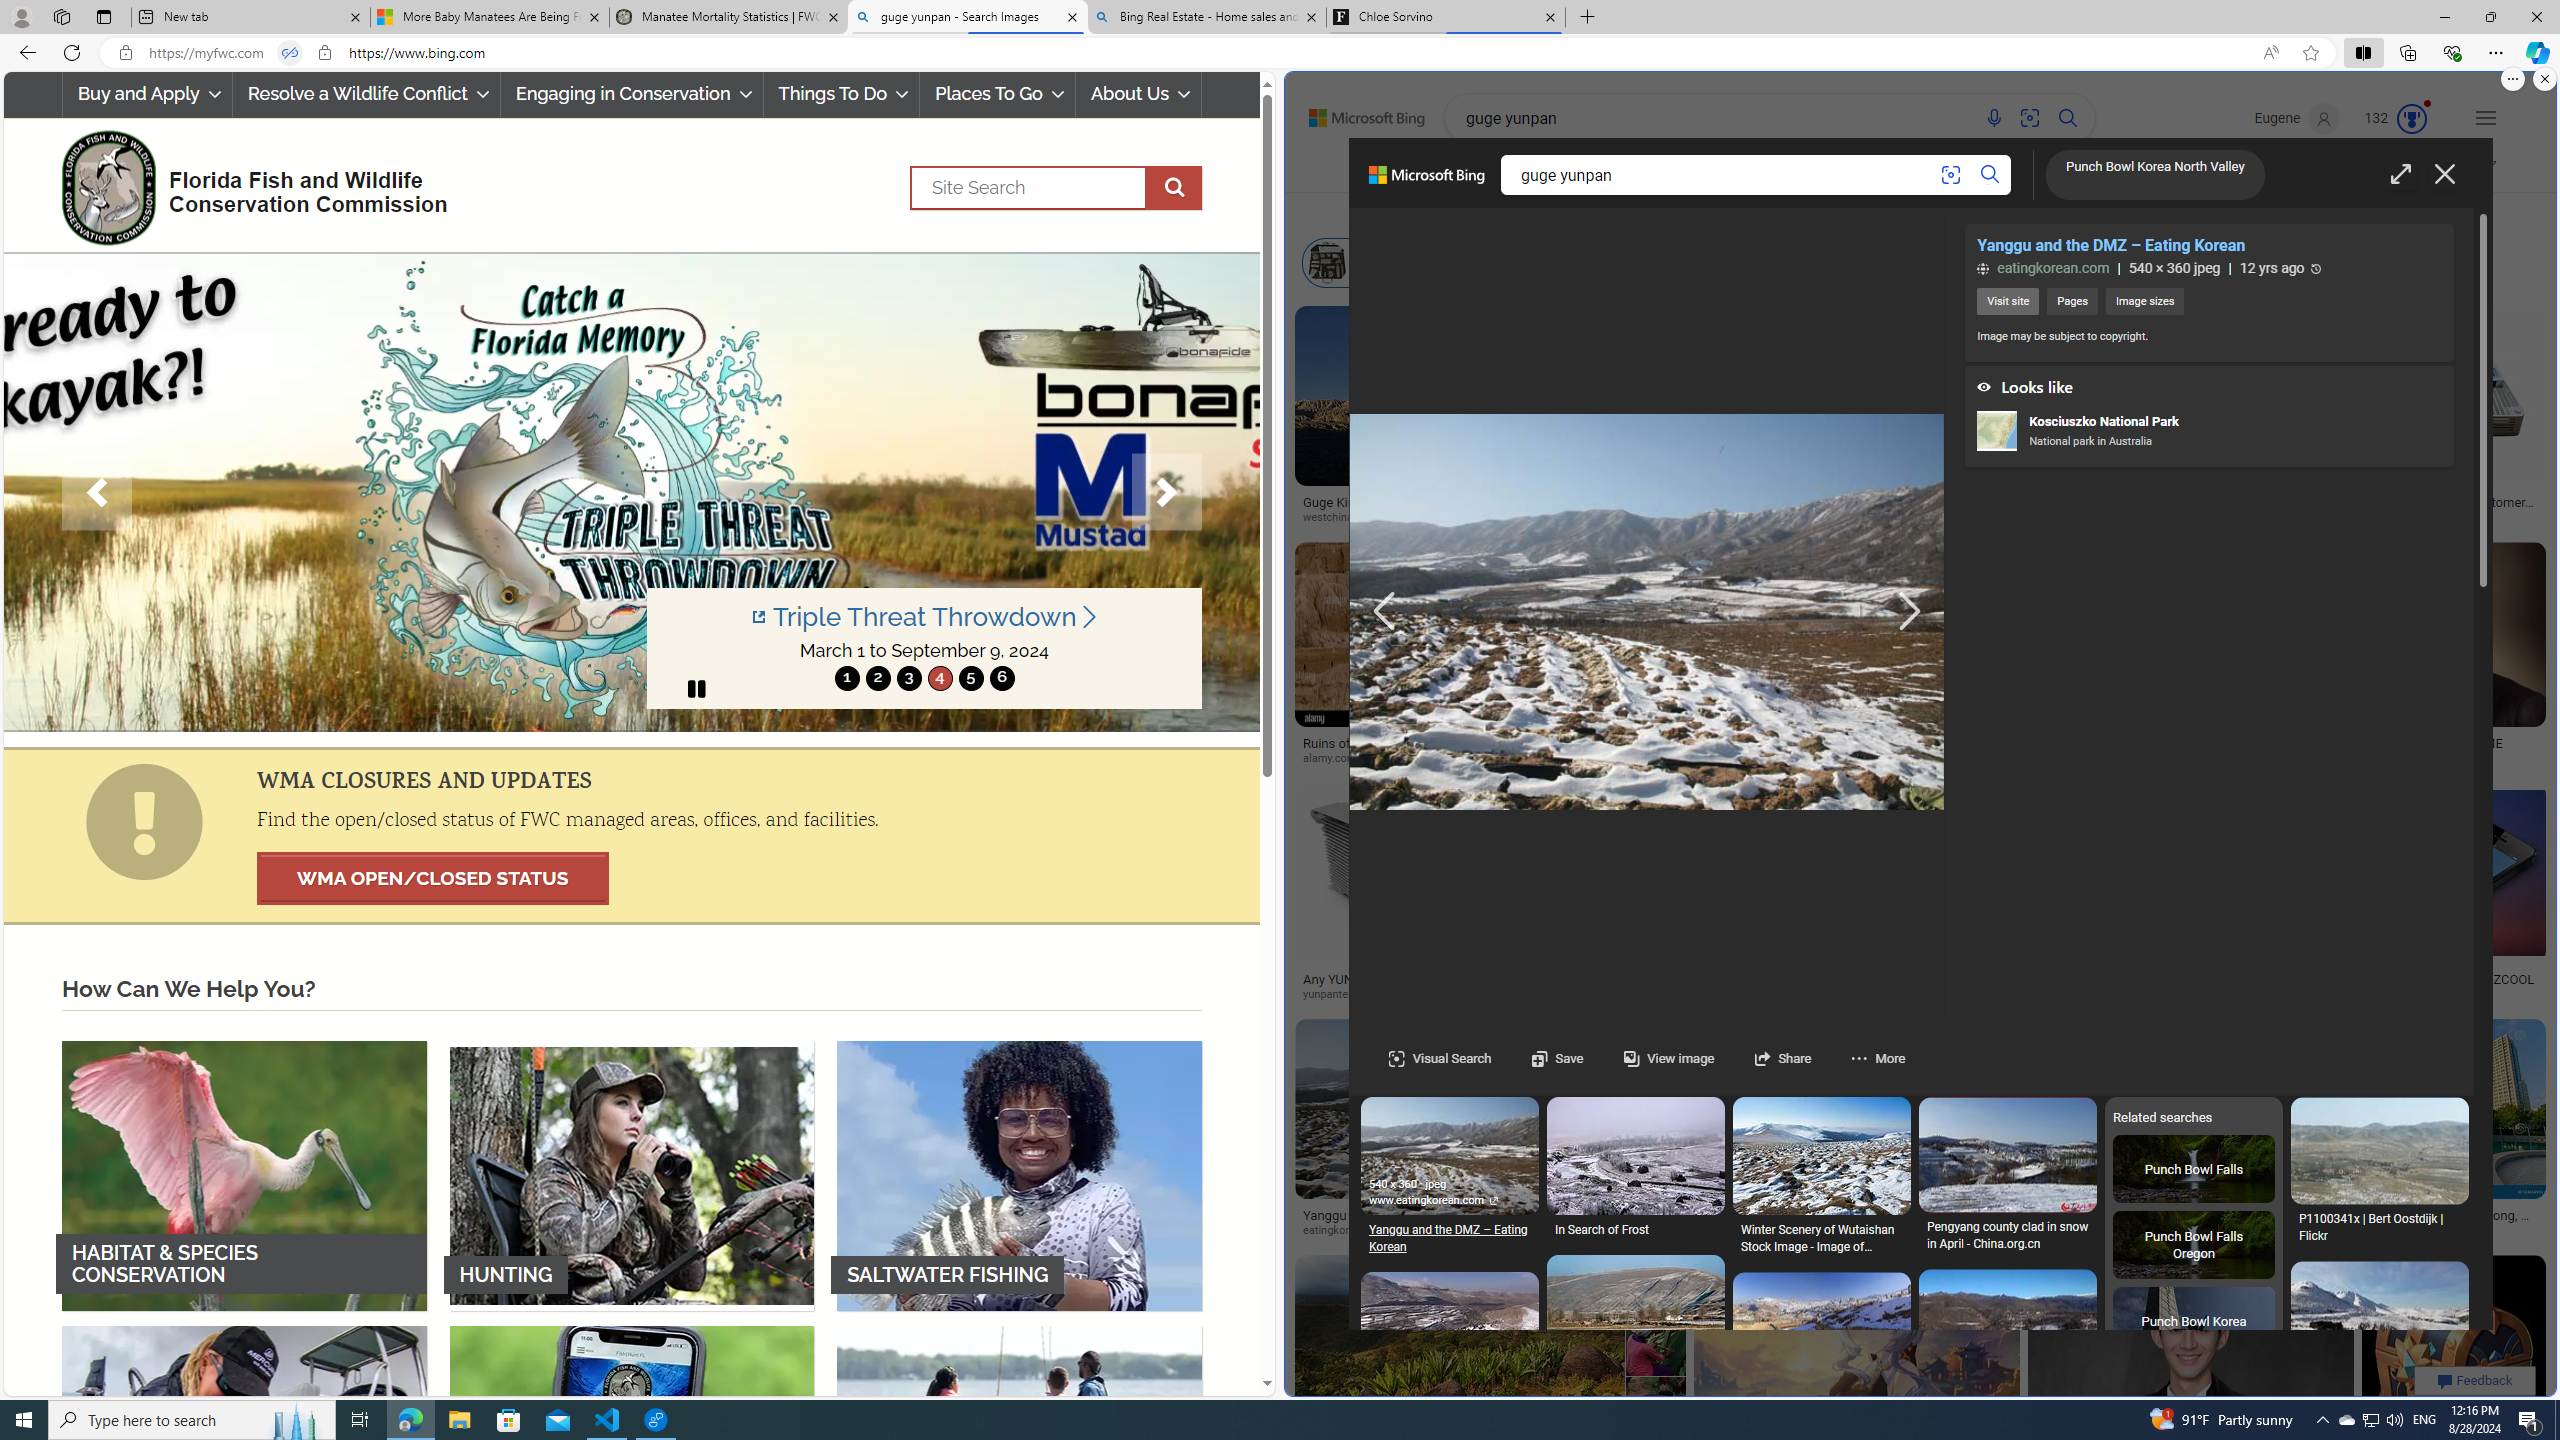 The image size is (2560, 1440). I want to click on Kosciuszko National ParkNational park in Australia, so click(2209, 433).